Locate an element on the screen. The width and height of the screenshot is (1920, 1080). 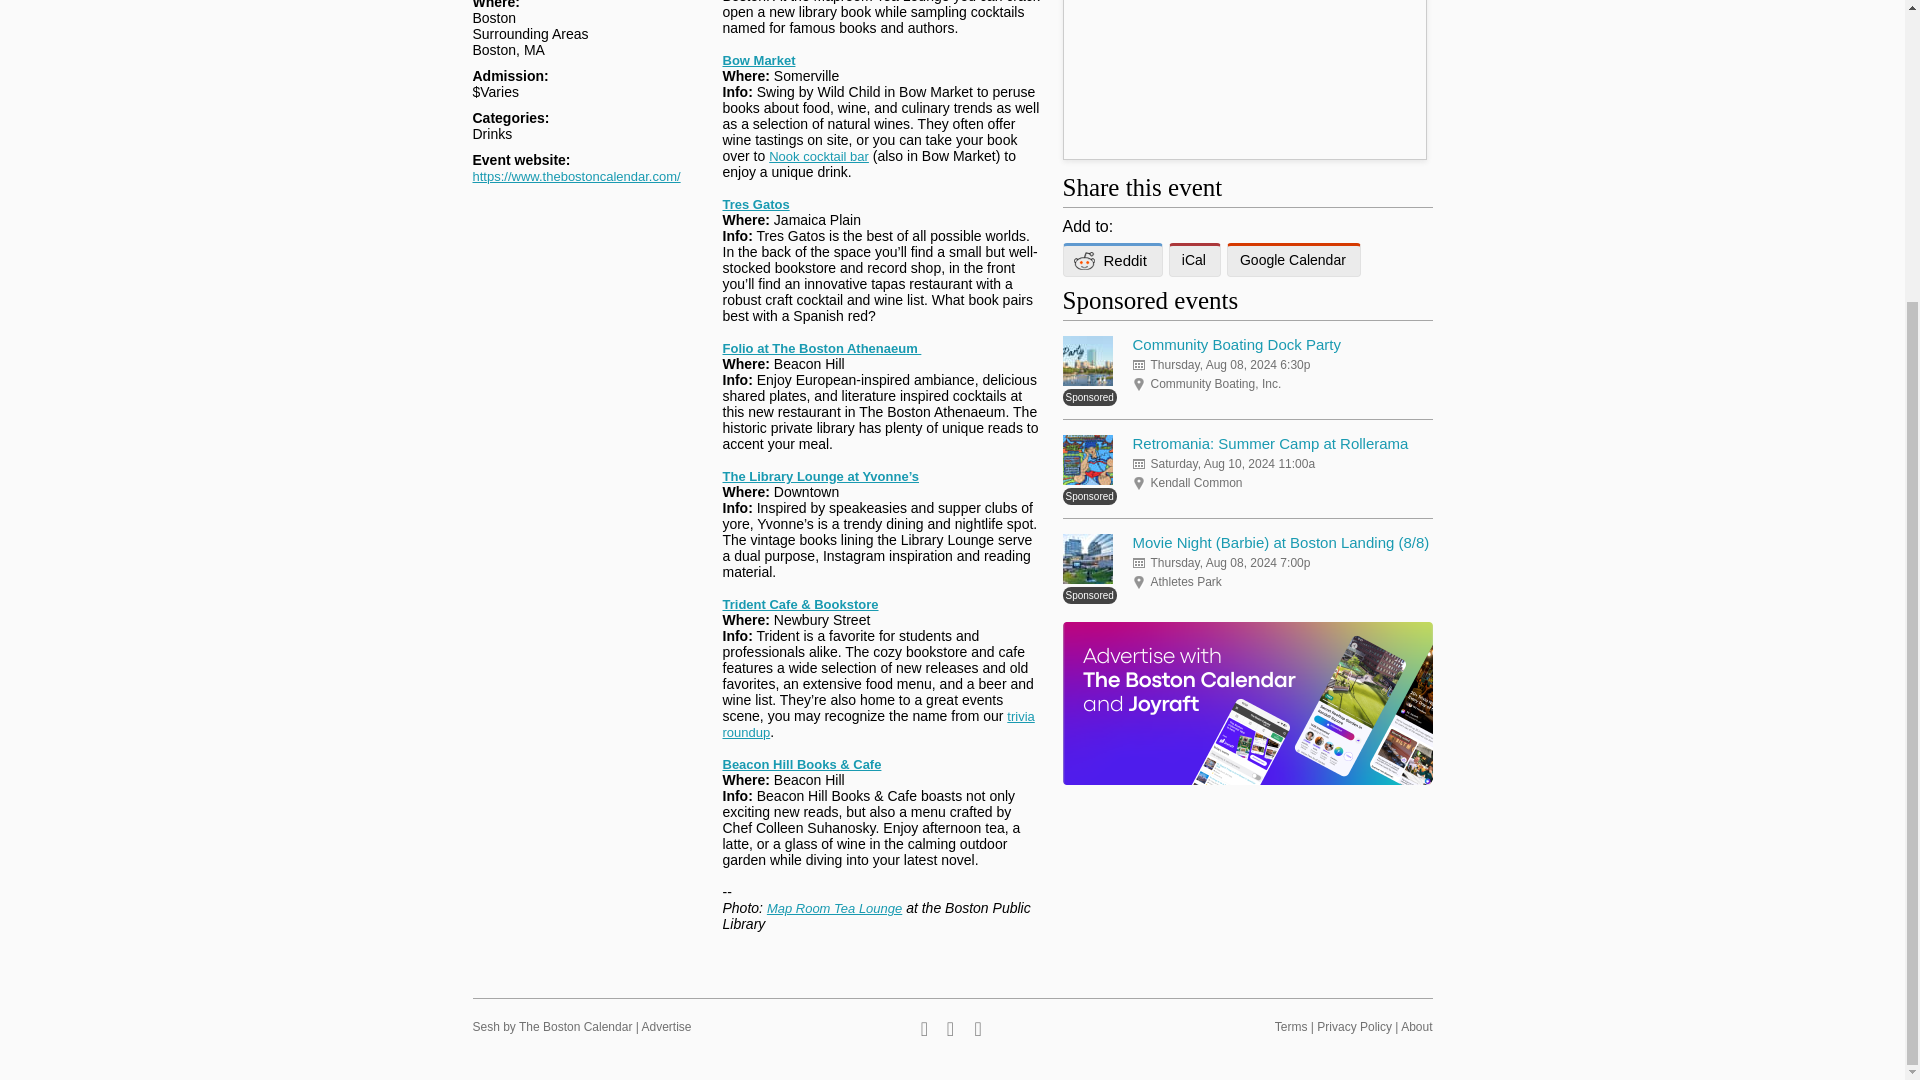
Reddit is located at coordinates (1111, 260).